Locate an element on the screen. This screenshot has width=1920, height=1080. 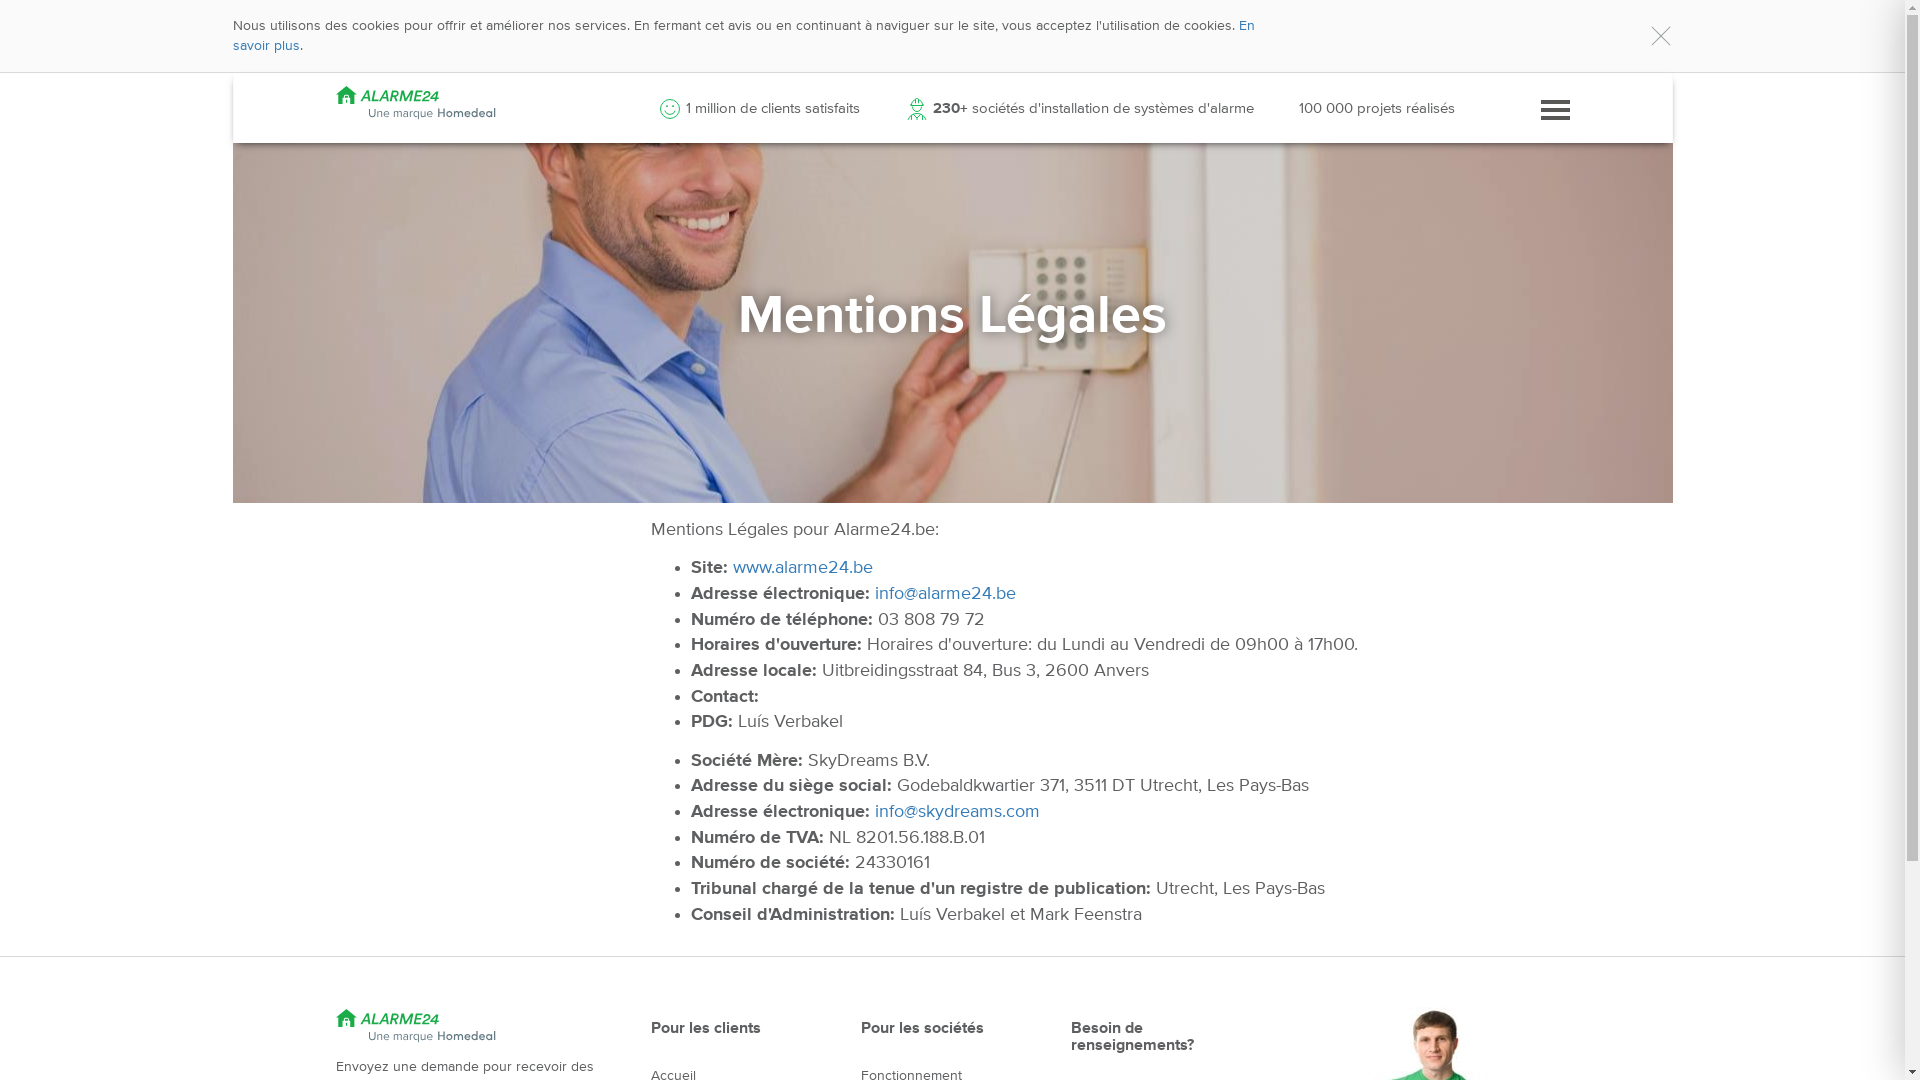
En savoir plus is located at coordinates (743, 36).